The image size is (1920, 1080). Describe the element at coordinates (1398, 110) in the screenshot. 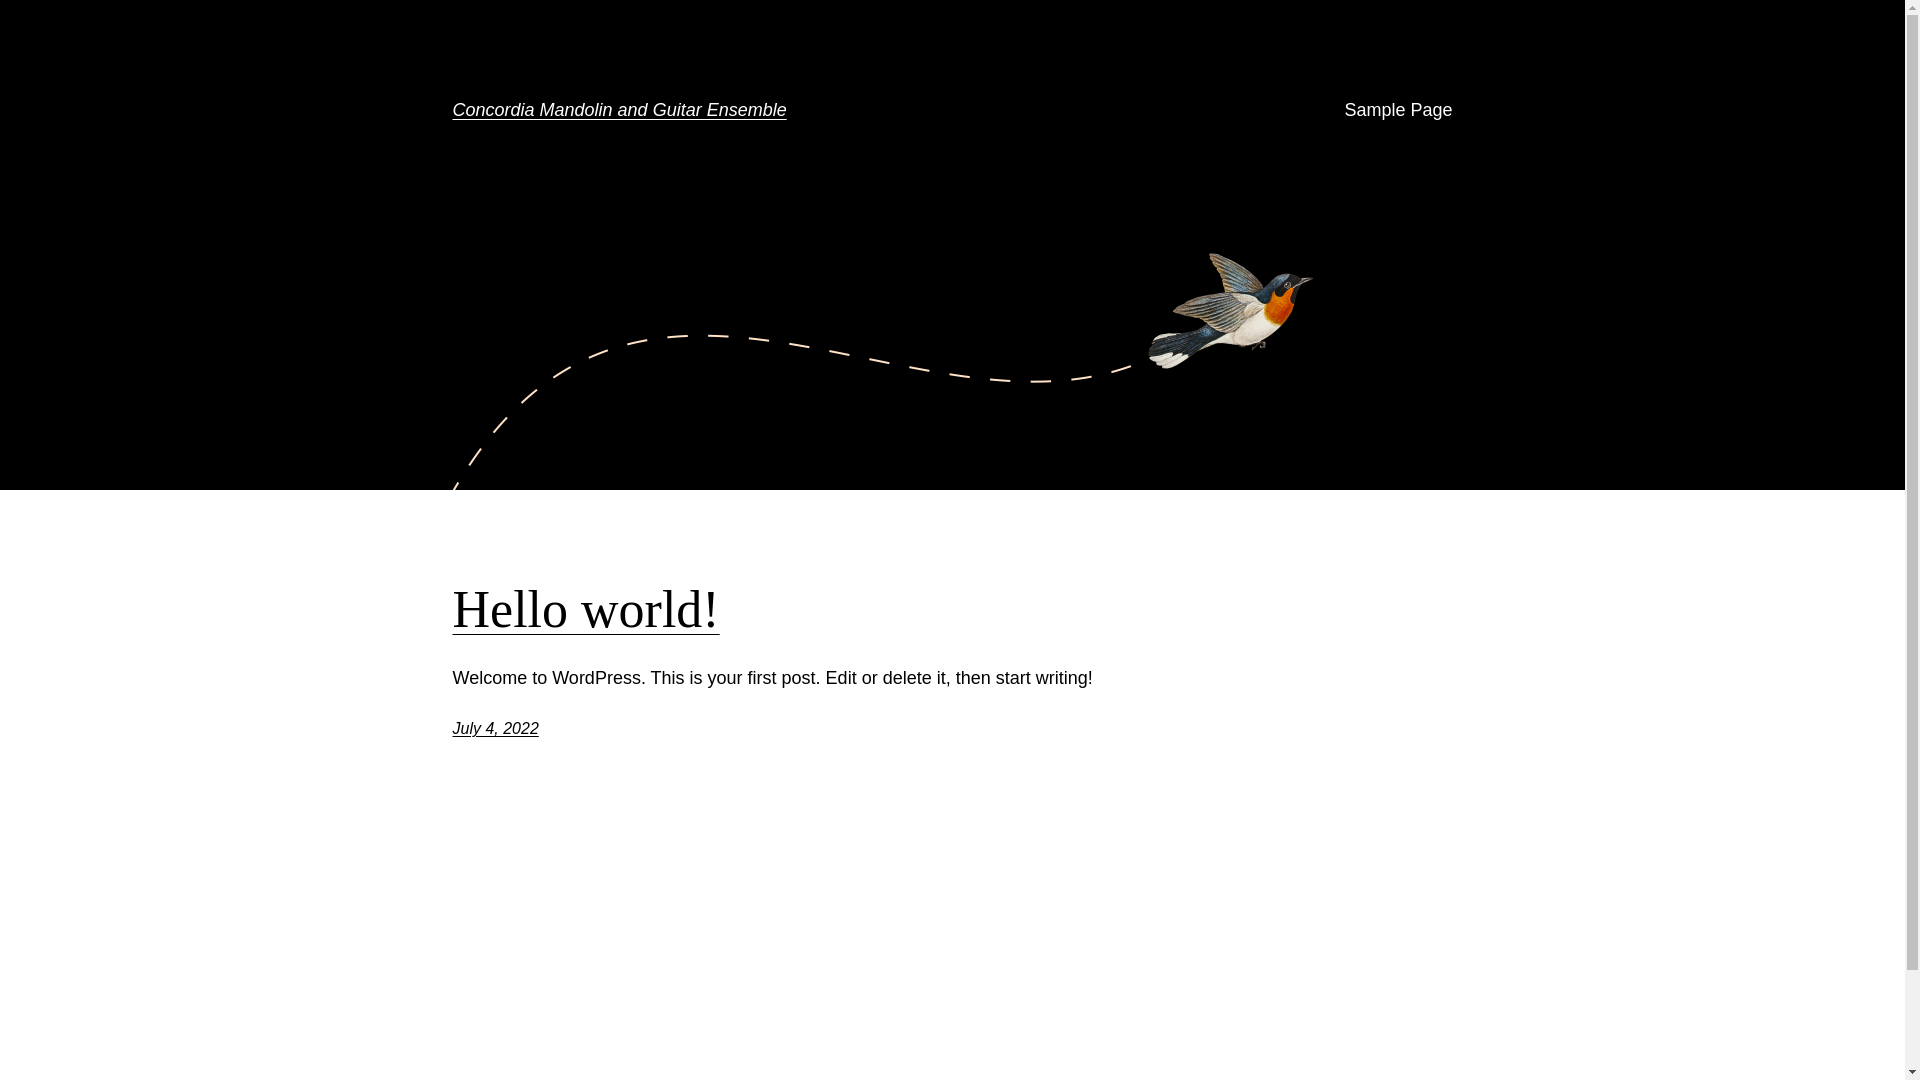

I see `Sample Page` at that location.